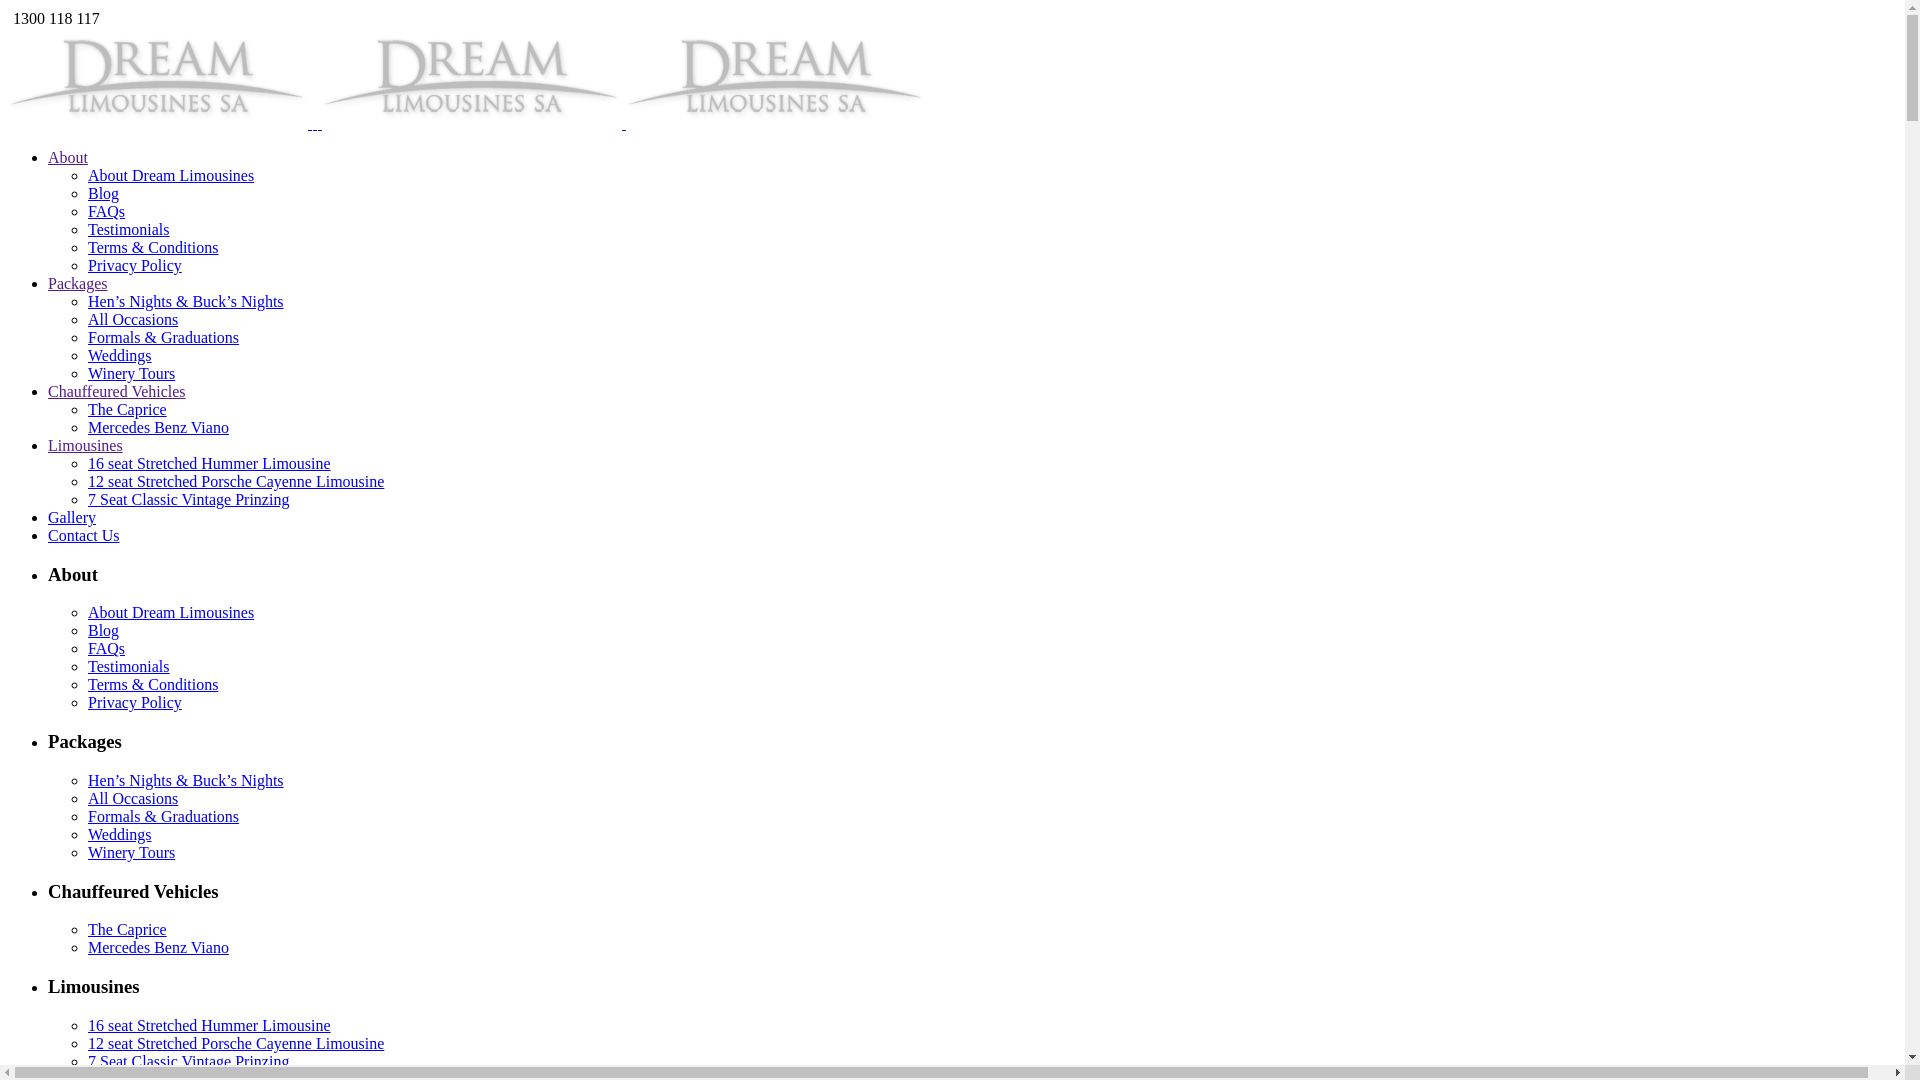 This screenshot has height=1080, width=1920. I want to click on The Caprice, so click(128, 930).